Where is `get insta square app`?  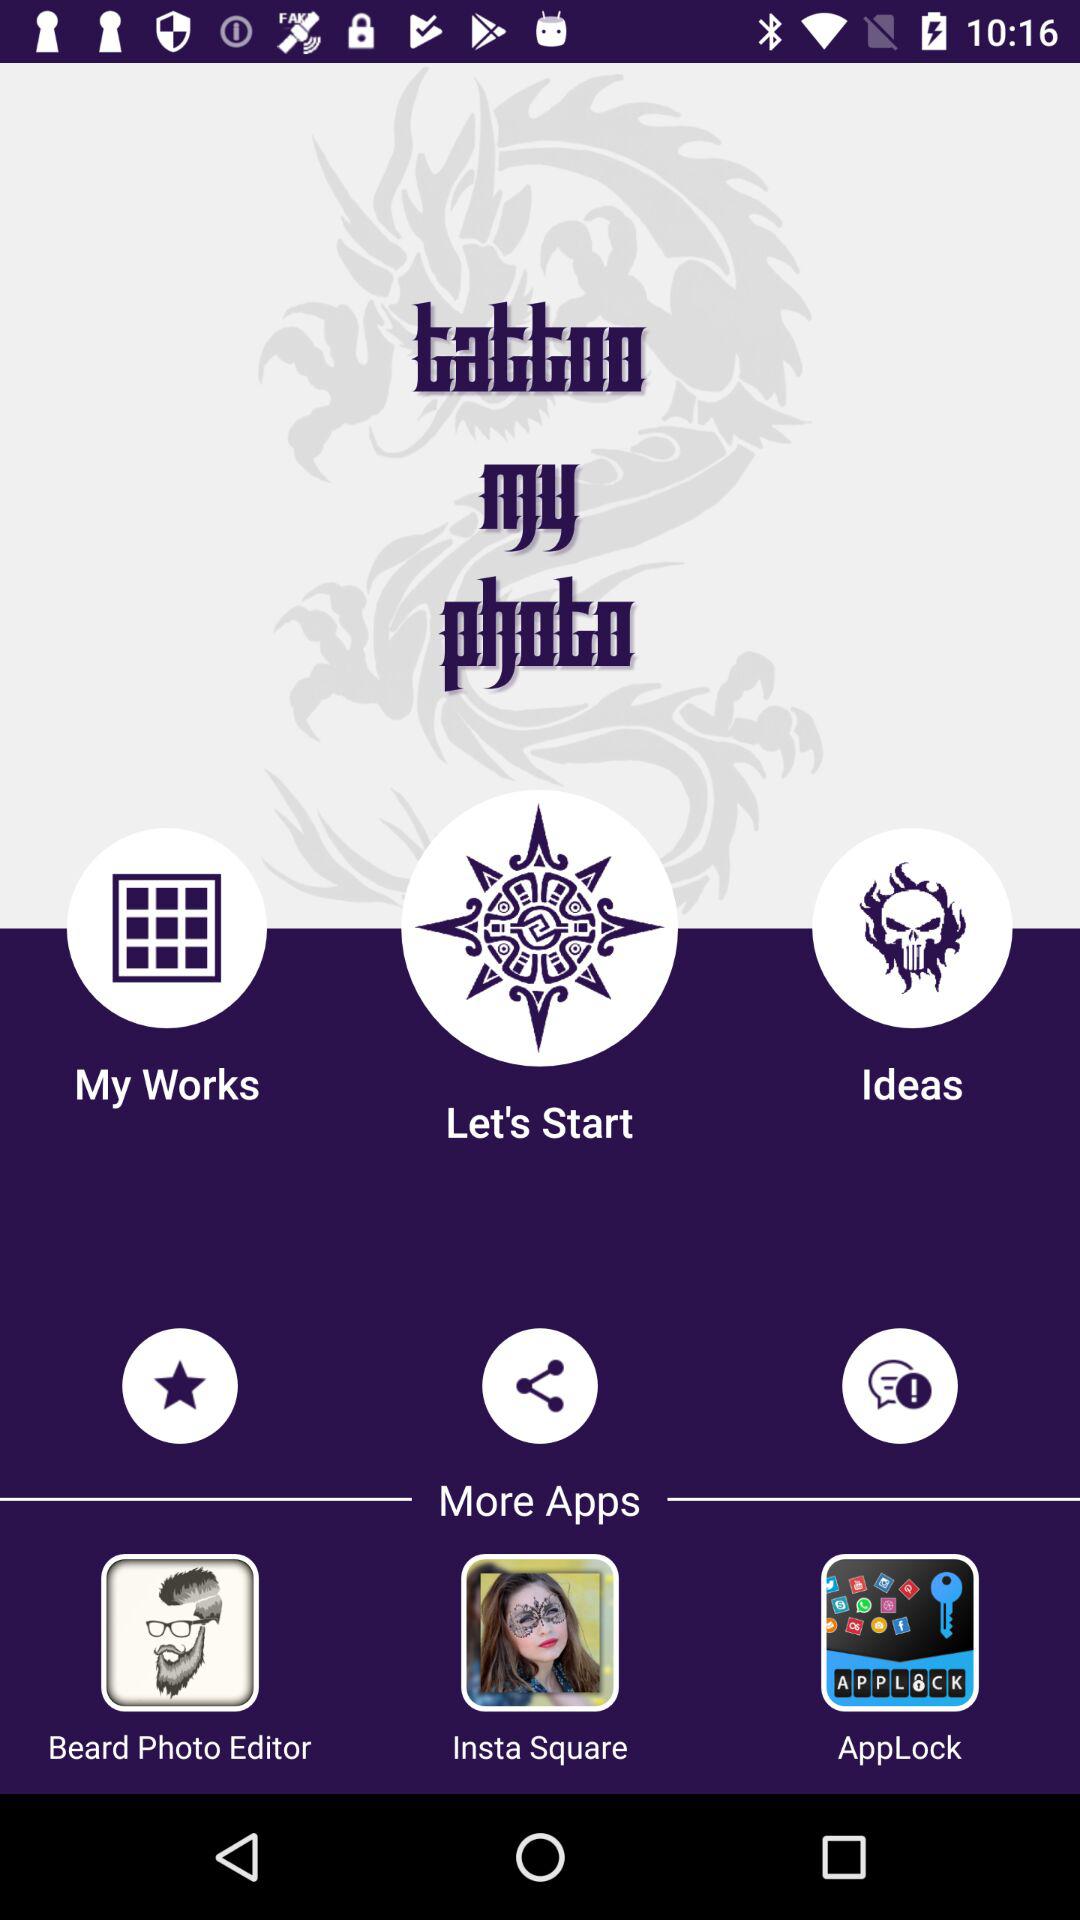 get insta square app is located at coordinates (540, 1632).